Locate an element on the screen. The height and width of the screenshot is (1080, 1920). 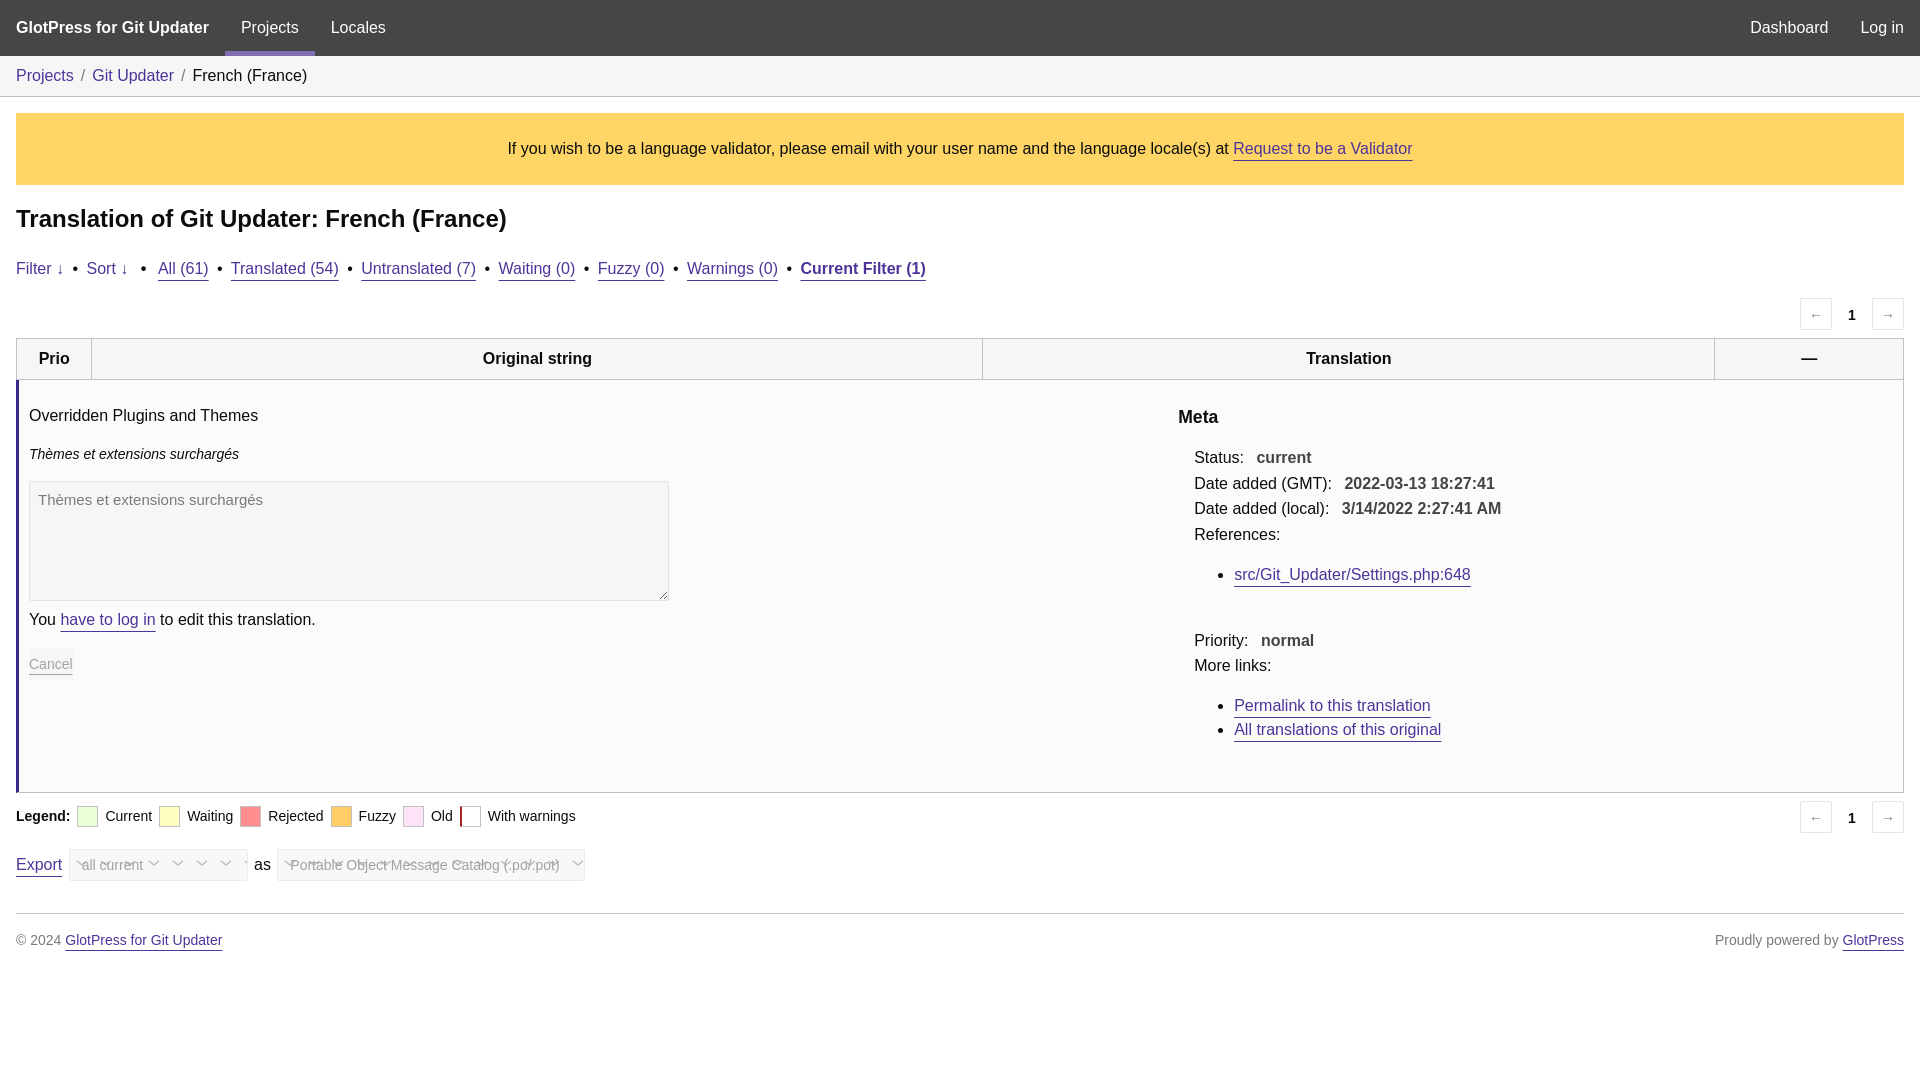
Permalink to this translation is located at coordinates (1332, 704).